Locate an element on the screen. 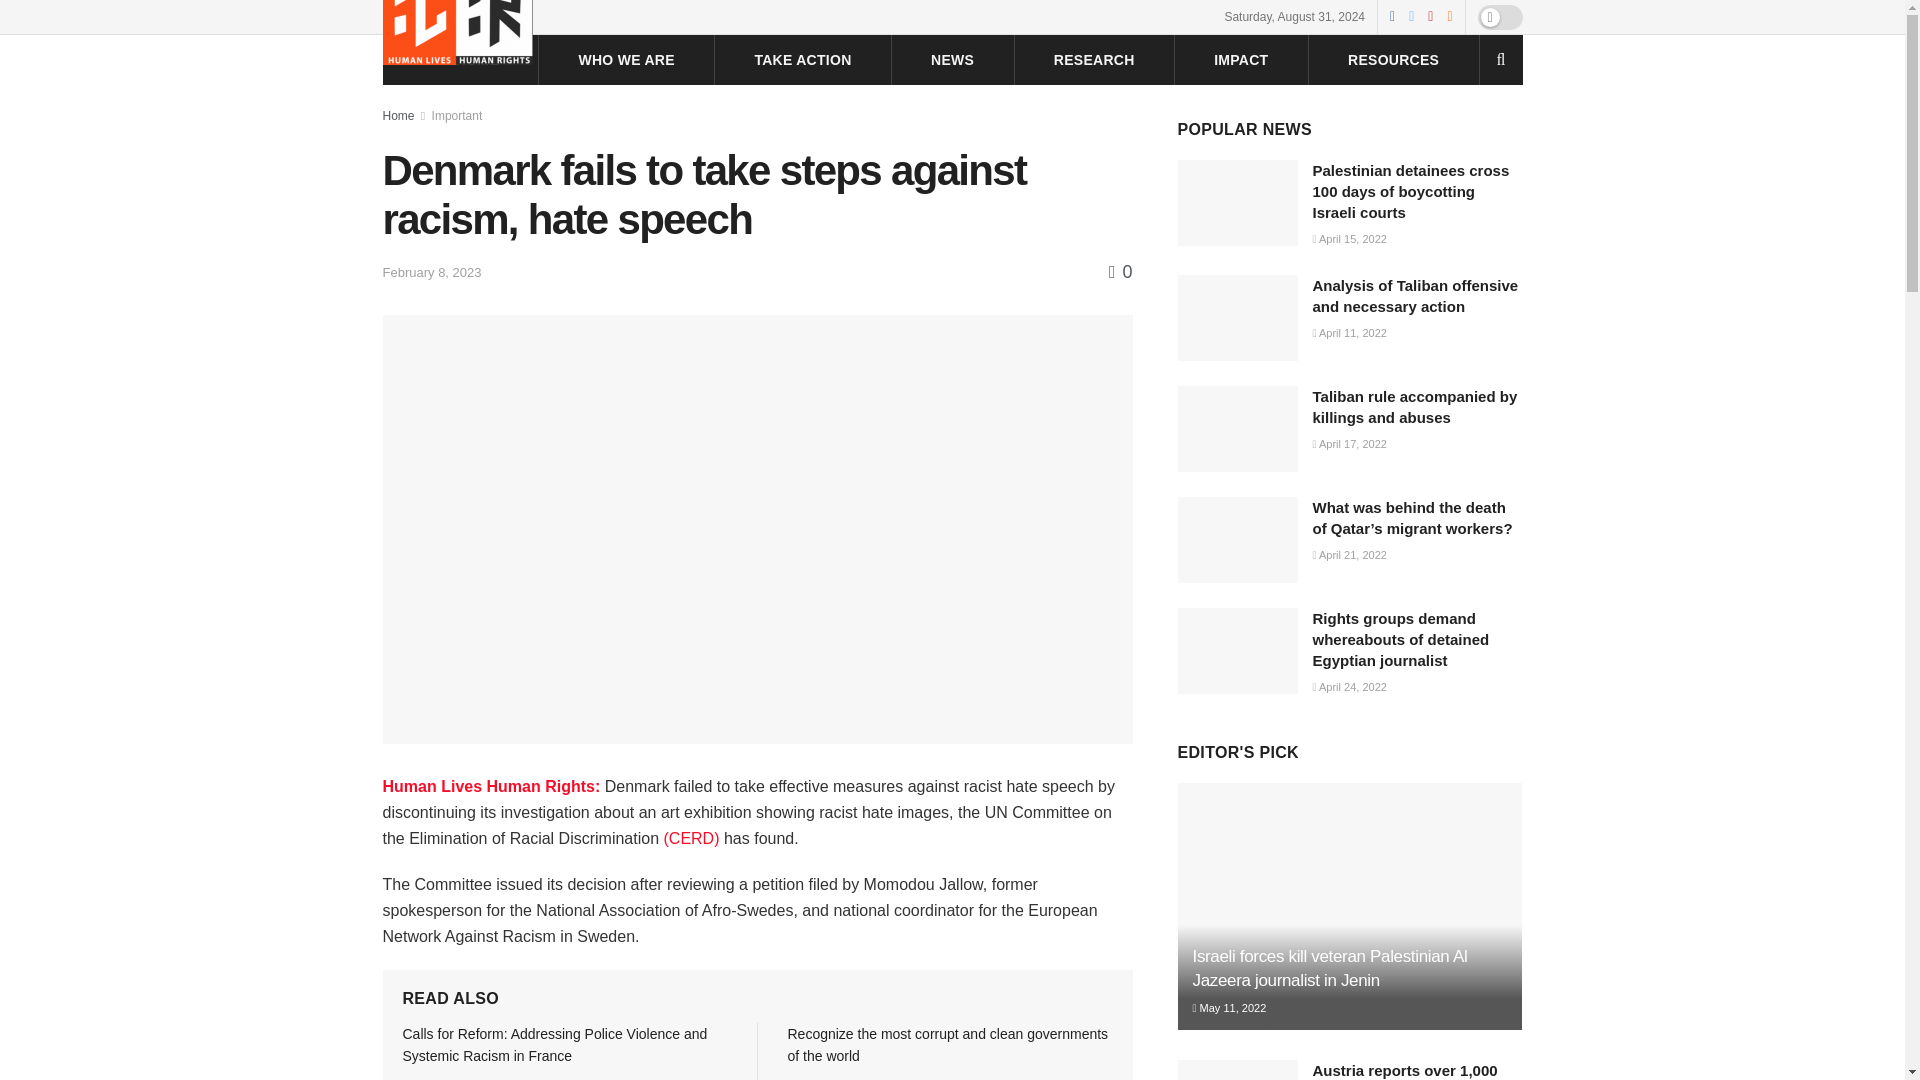 This screenshot has width=1920, height=1080. 0 is located at coordinates (1120, 272).